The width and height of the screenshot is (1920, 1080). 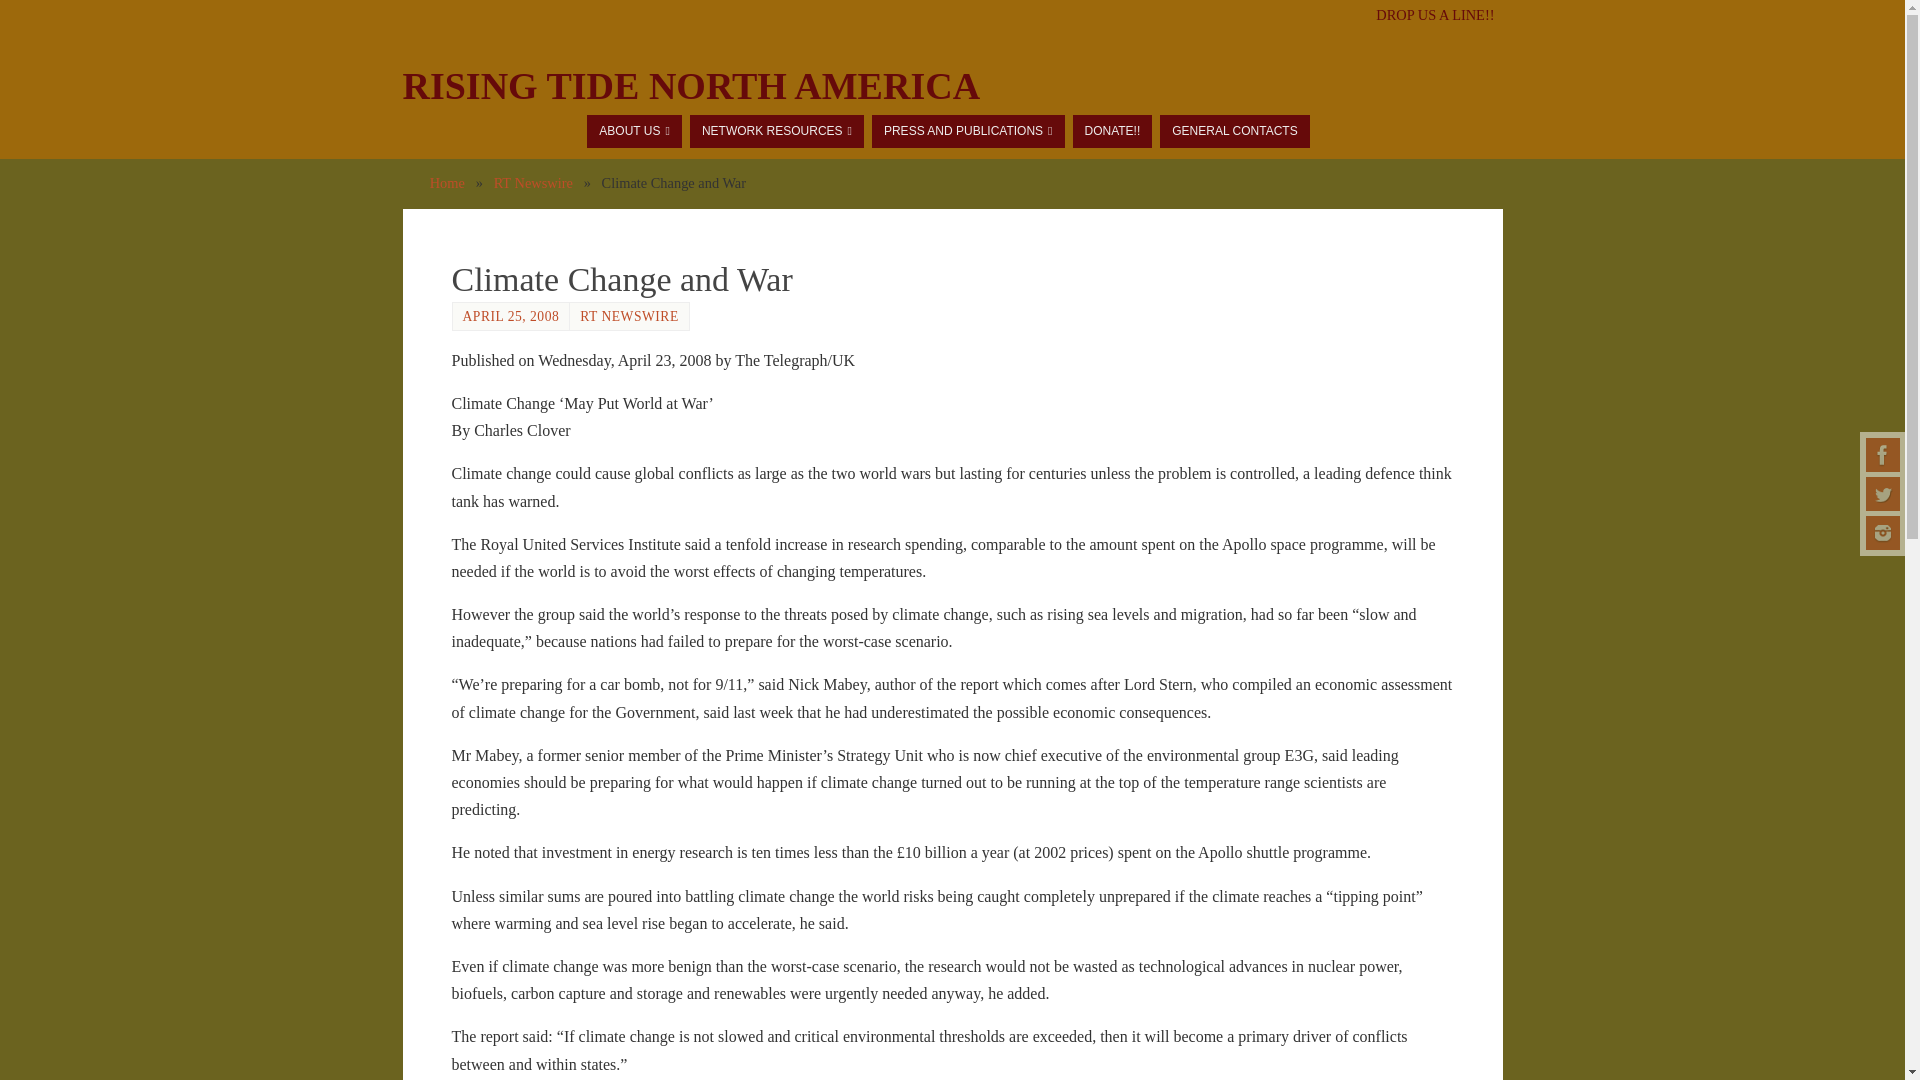 What do you see at coordinates (1434, 15) in the screenshot?
I see `DROP US A LINE!!` at bounding box center [1434, 15].